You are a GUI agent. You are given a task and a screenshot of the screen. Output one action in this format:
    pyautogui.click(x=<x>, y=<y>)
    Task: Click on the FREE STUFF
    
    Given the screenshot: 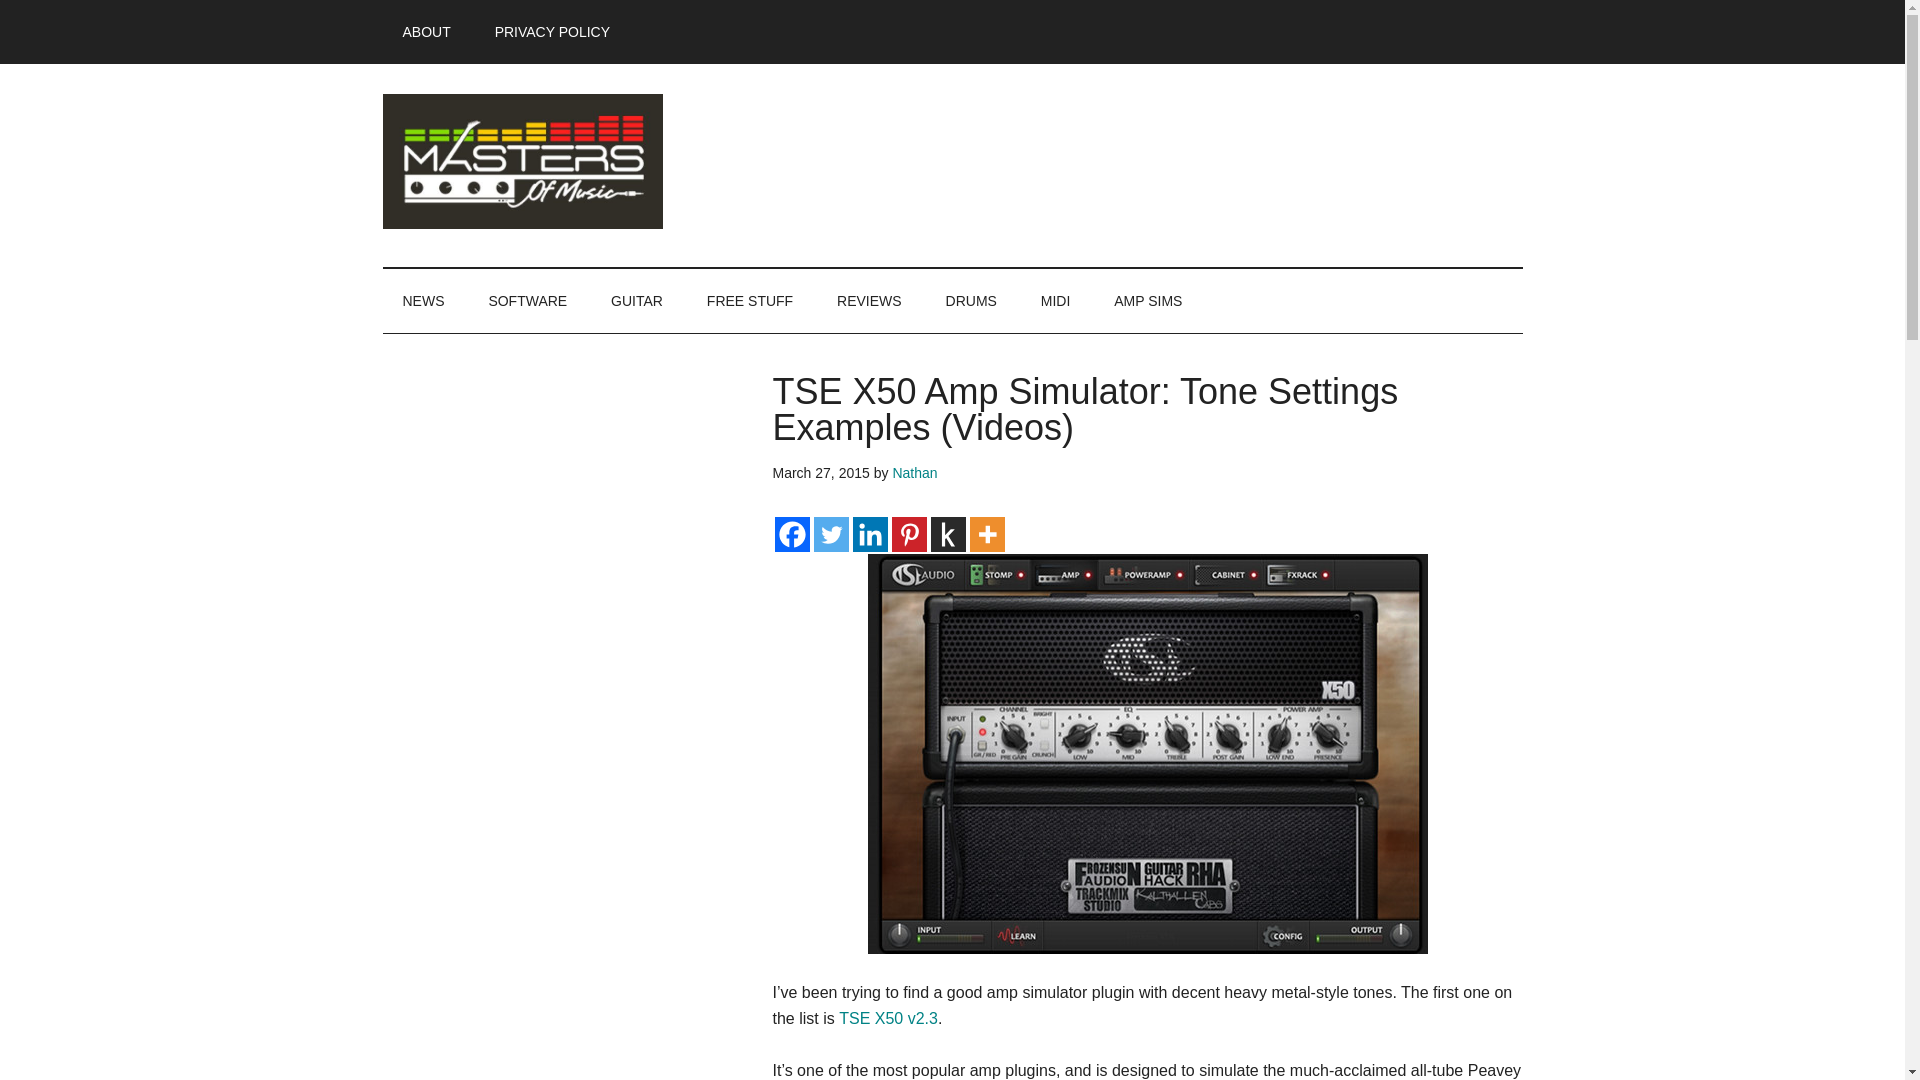 What is the action you would take?
    pyautogui.click(x=750, y=300)
    